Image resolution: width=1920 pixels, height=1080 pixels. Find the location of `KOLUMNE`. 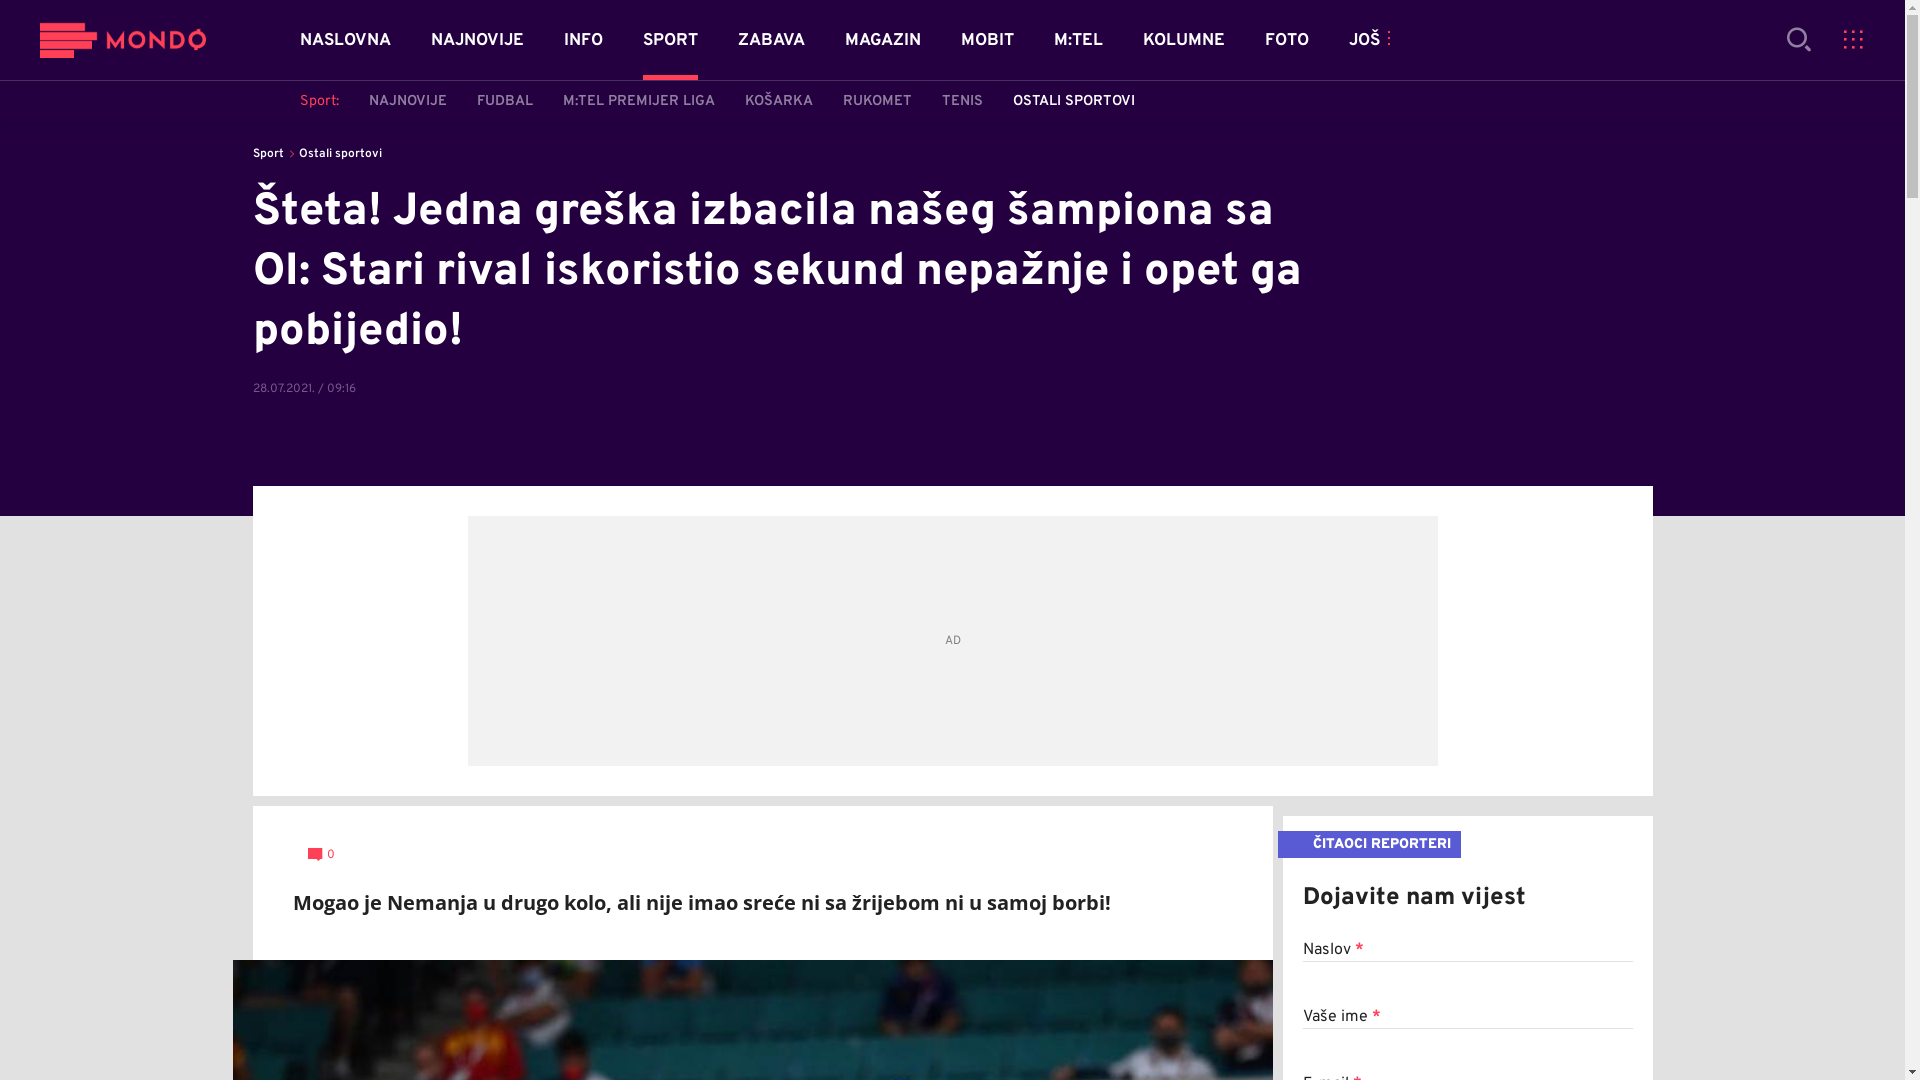

KOLUMNE is located at coordinates (1184, 41).